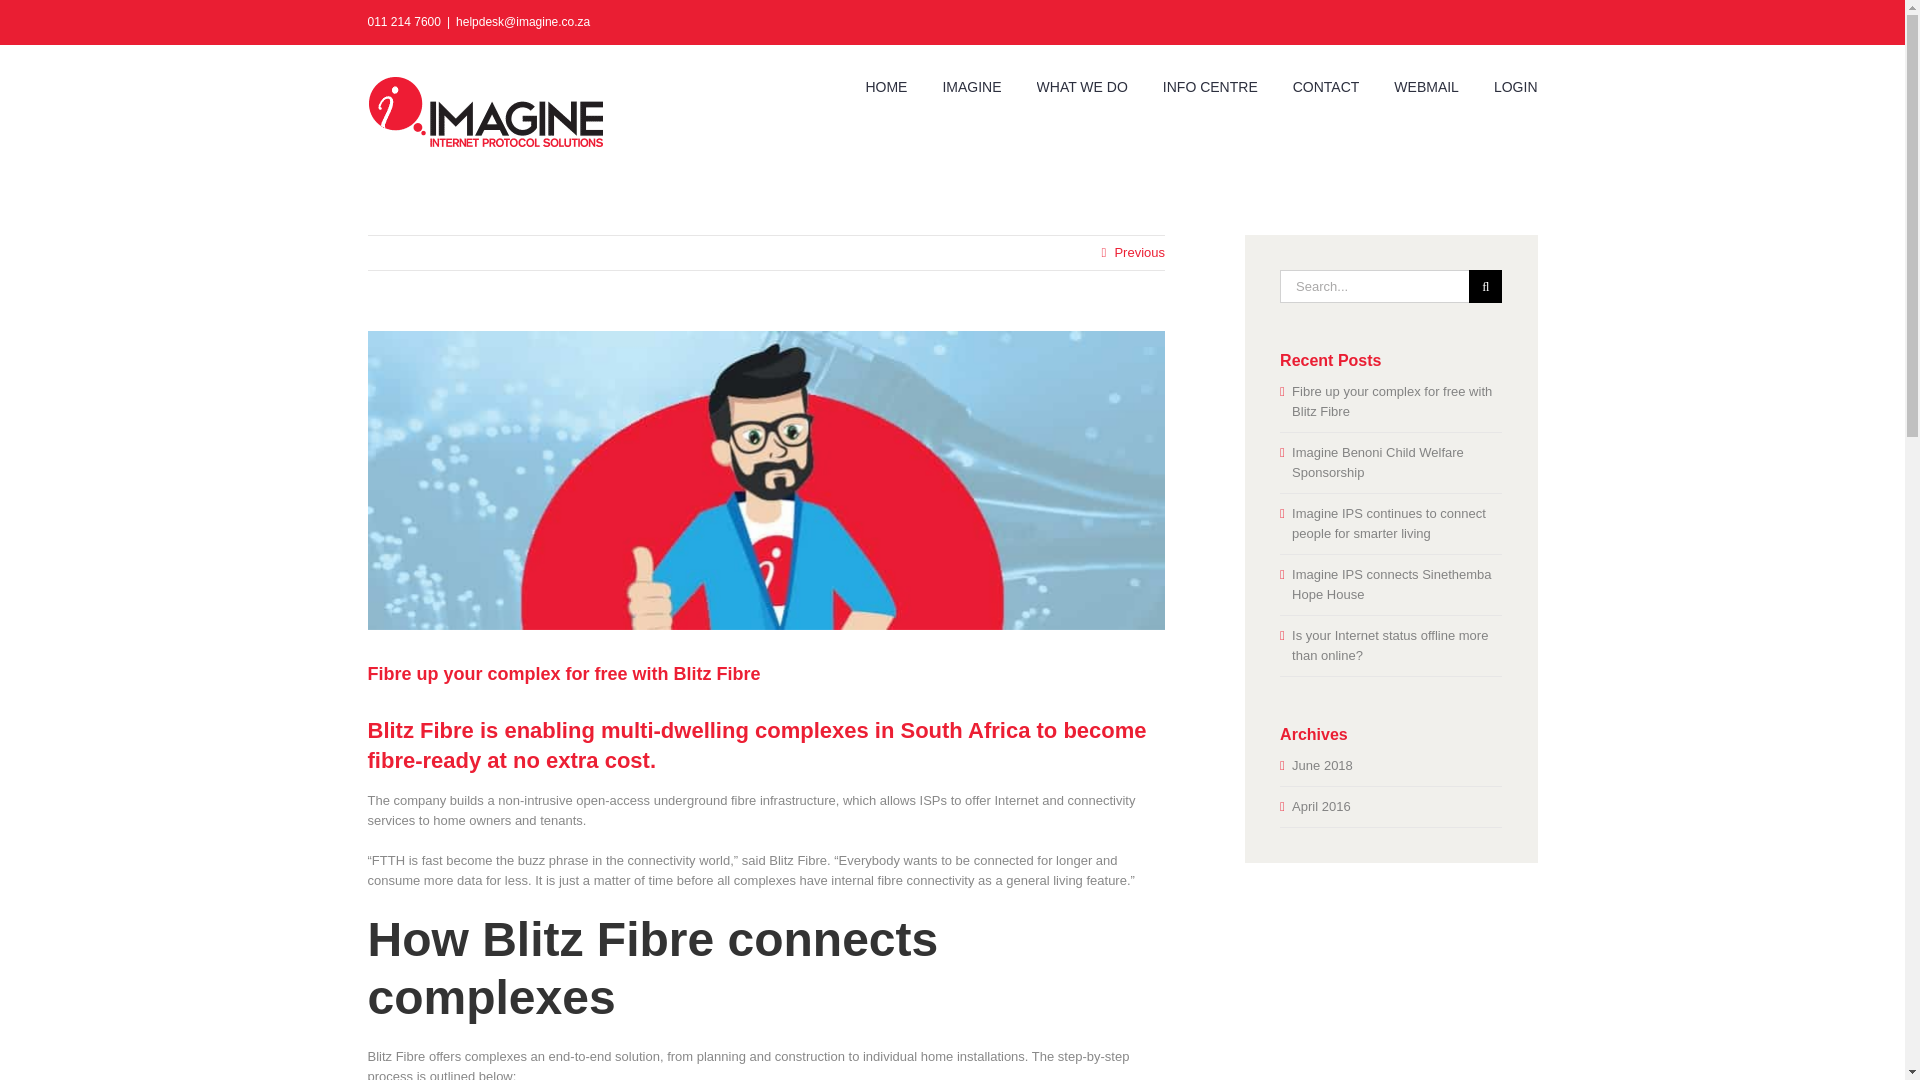 The width and height of the screenshot is (1920, 1080). I want to click on 011 214 7600, so click(404, 22).